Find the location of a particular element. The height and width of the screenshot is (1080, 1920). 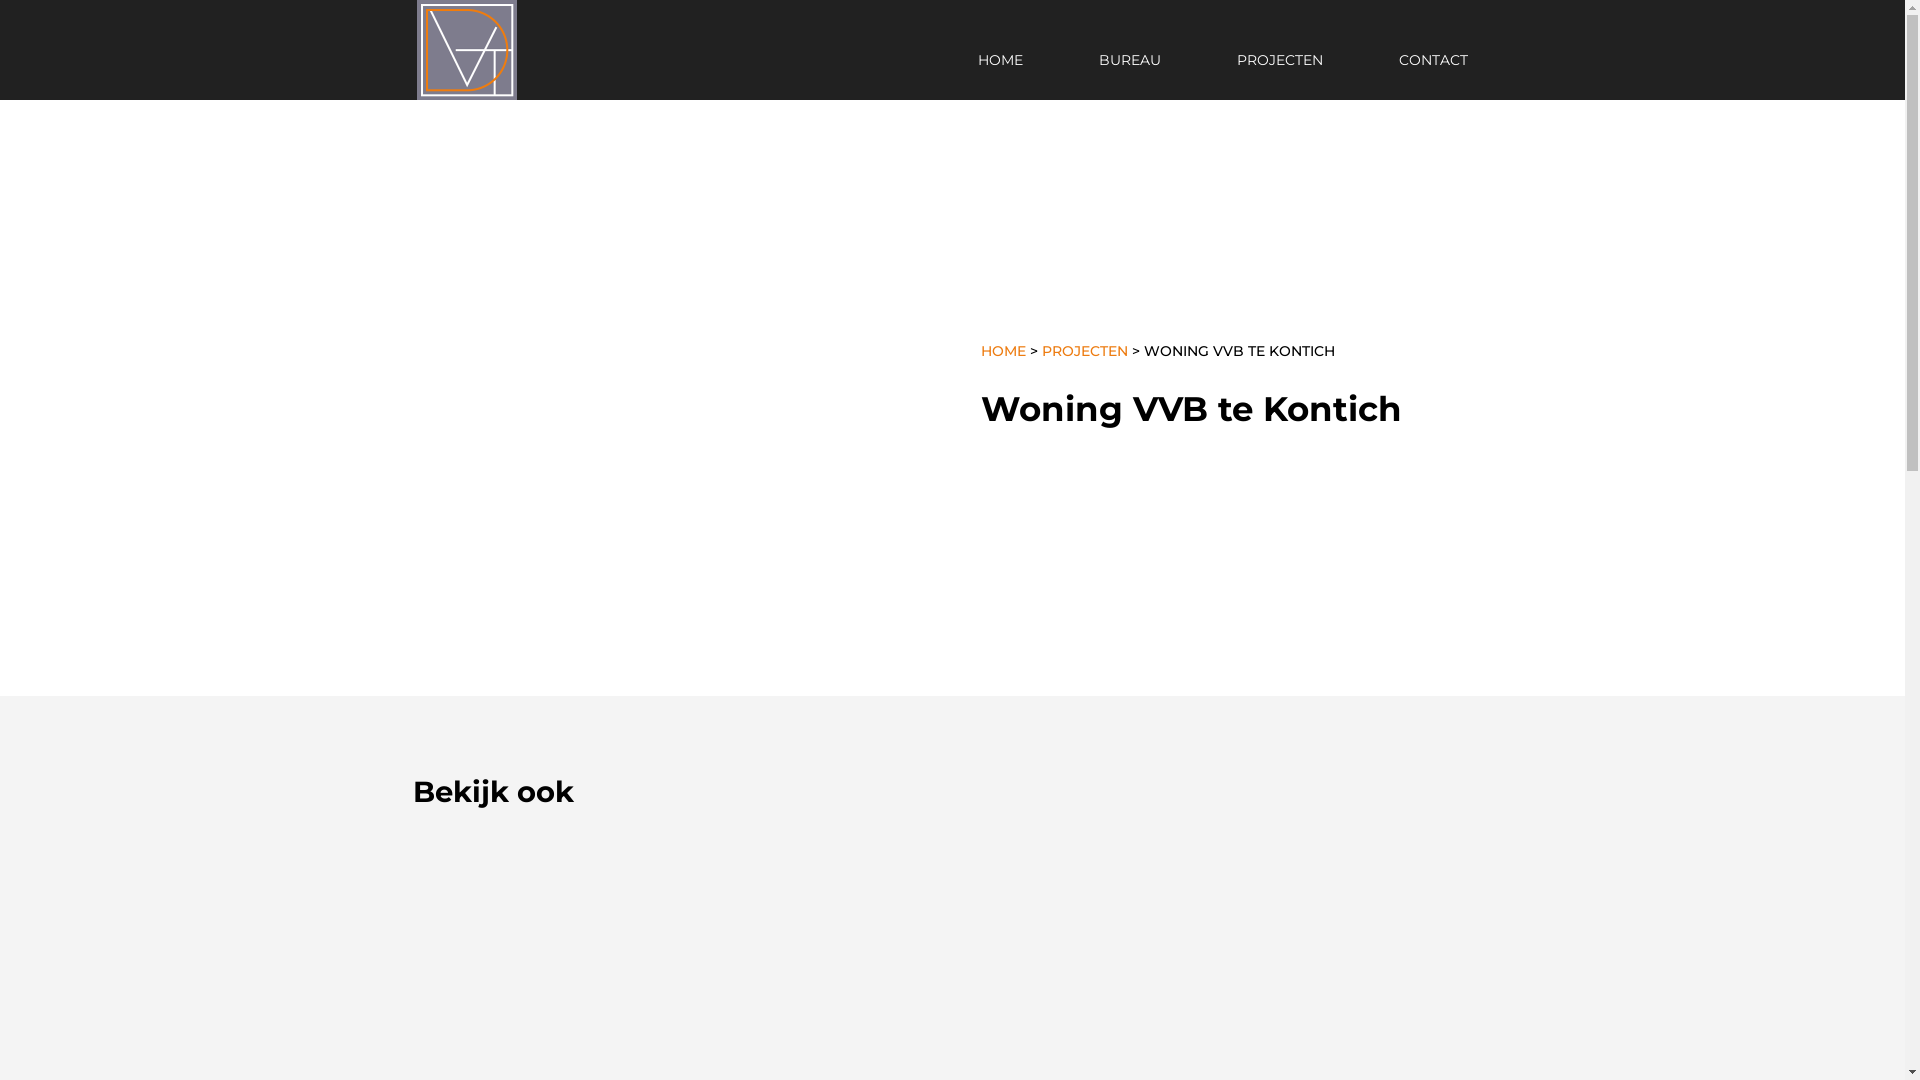

CONTACT is located at coordinates (1434, 76).